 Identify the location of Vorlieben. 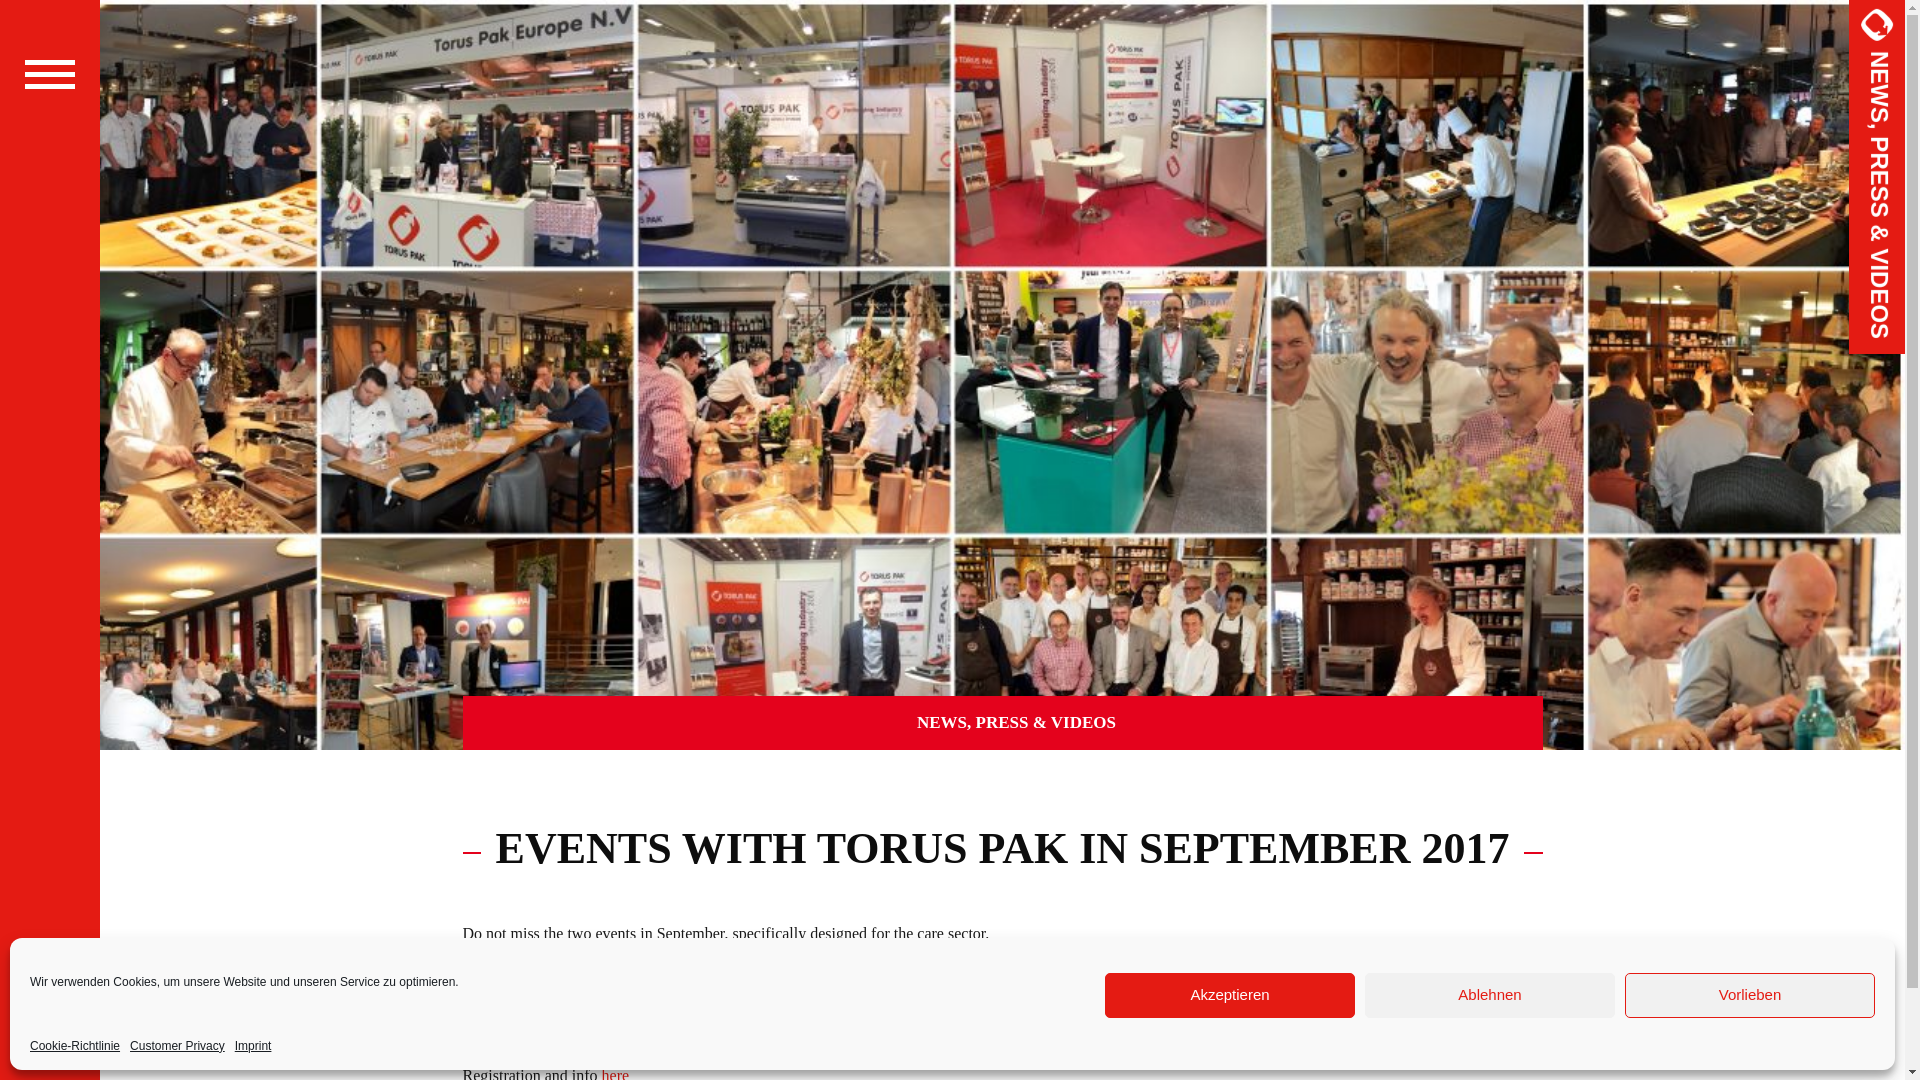
(1750, 996).